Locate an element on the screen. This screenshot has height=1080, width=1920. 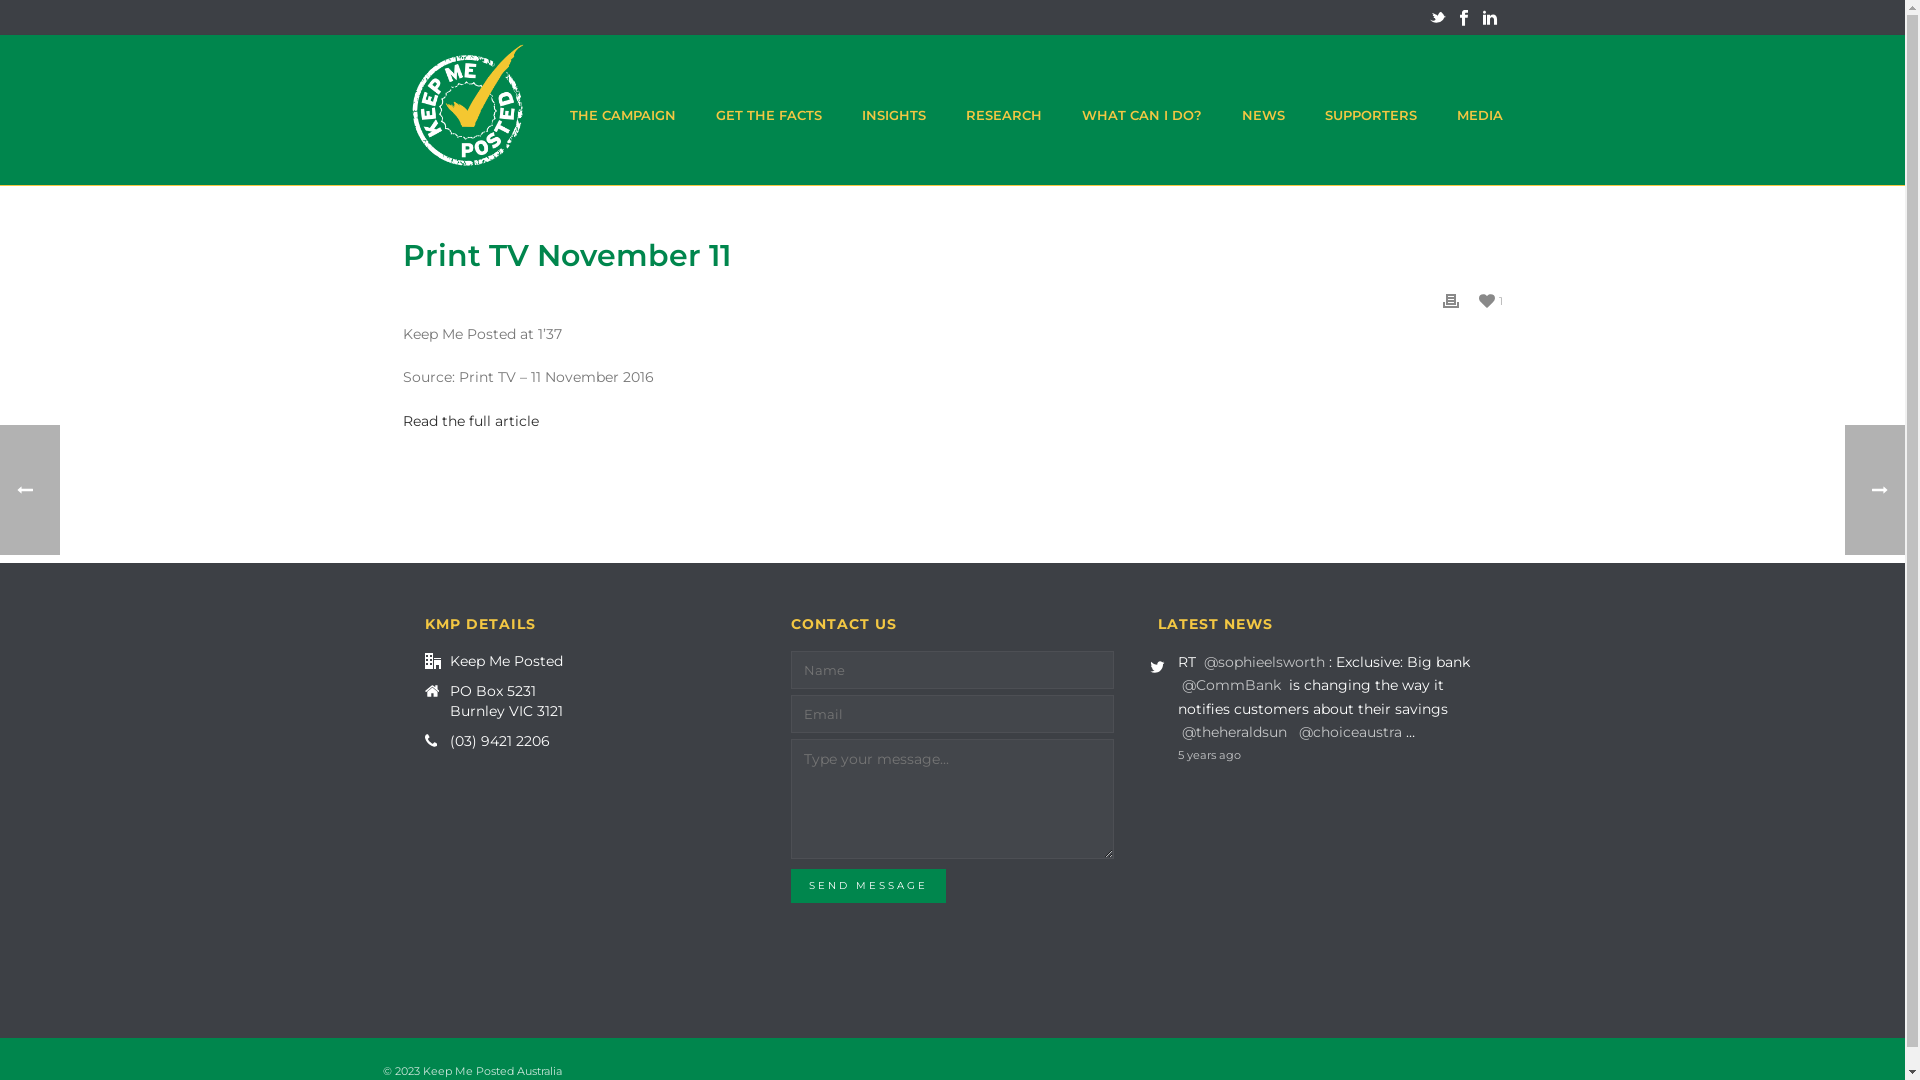
@sophieelsworth is located at coordinates (1264, 662).